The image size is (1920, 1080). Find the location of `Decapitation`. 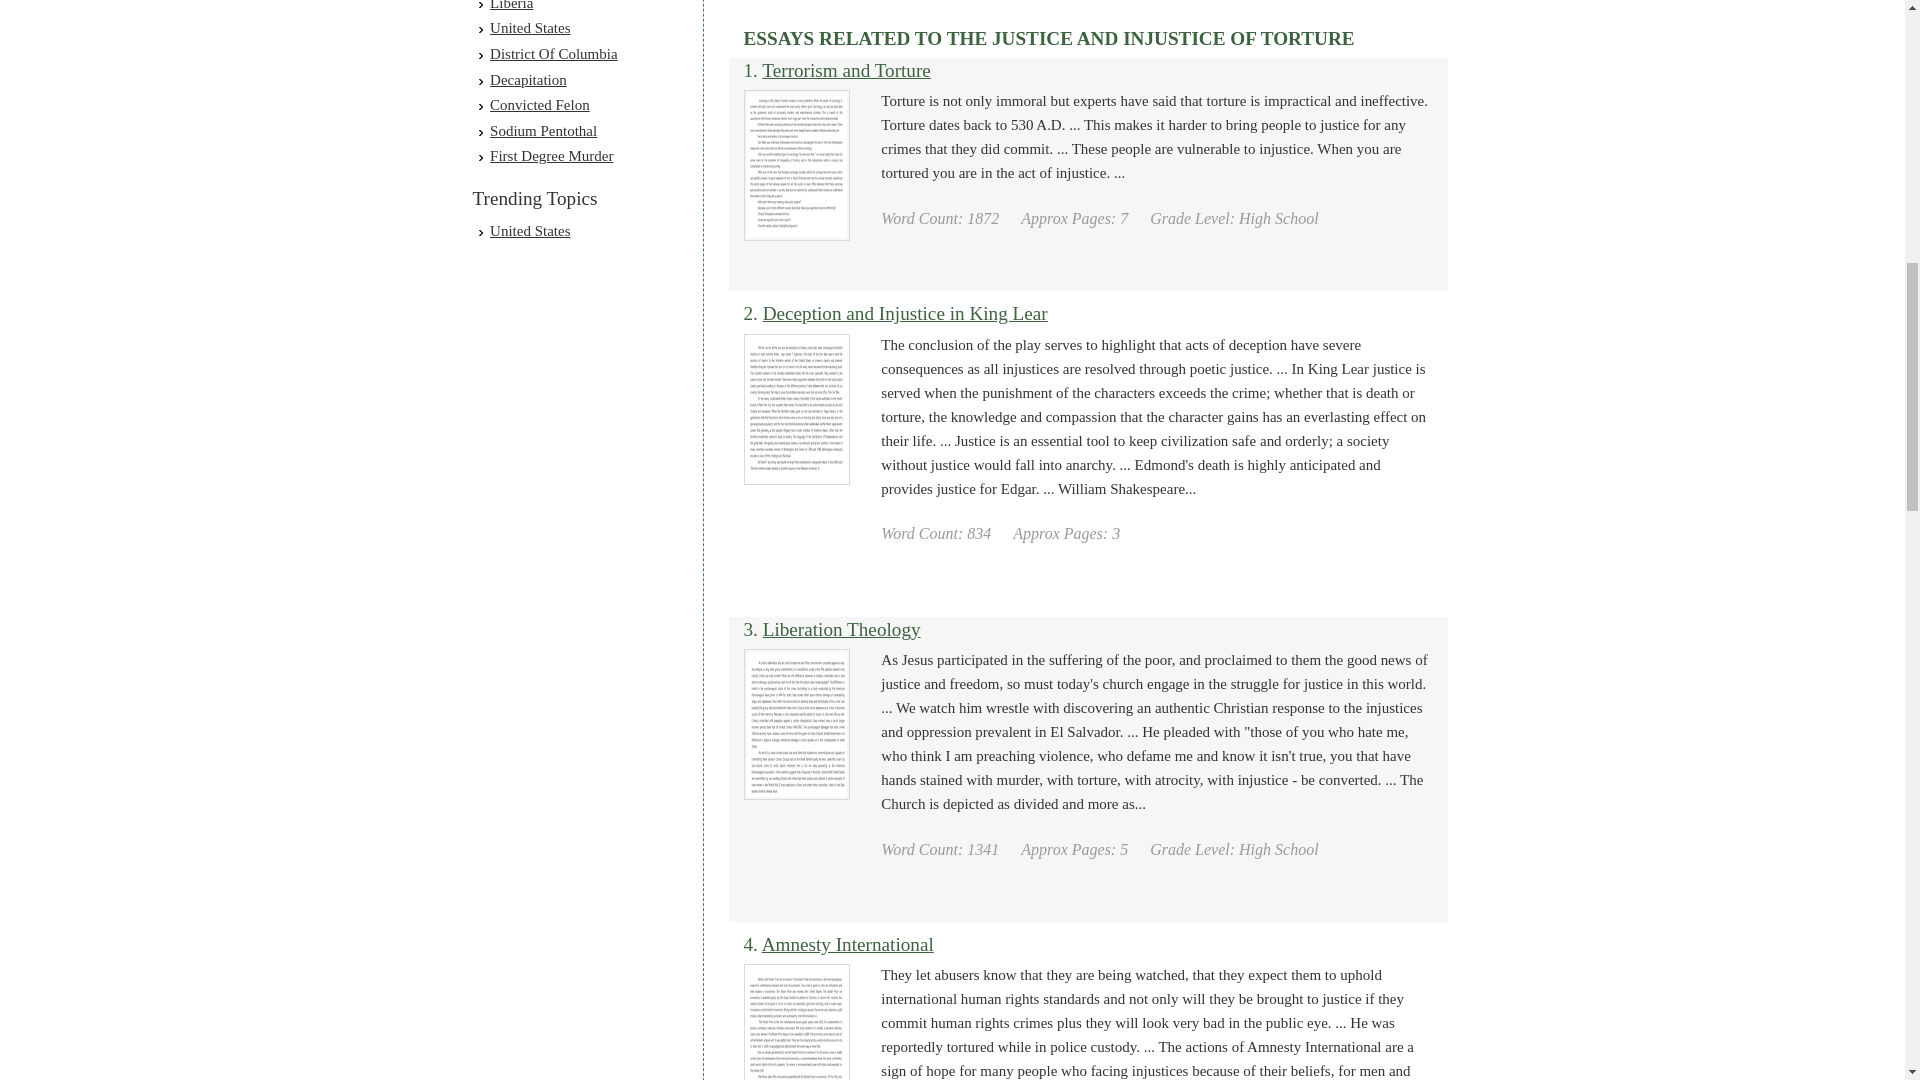

Decapitation is located at coordinates (528, 80).